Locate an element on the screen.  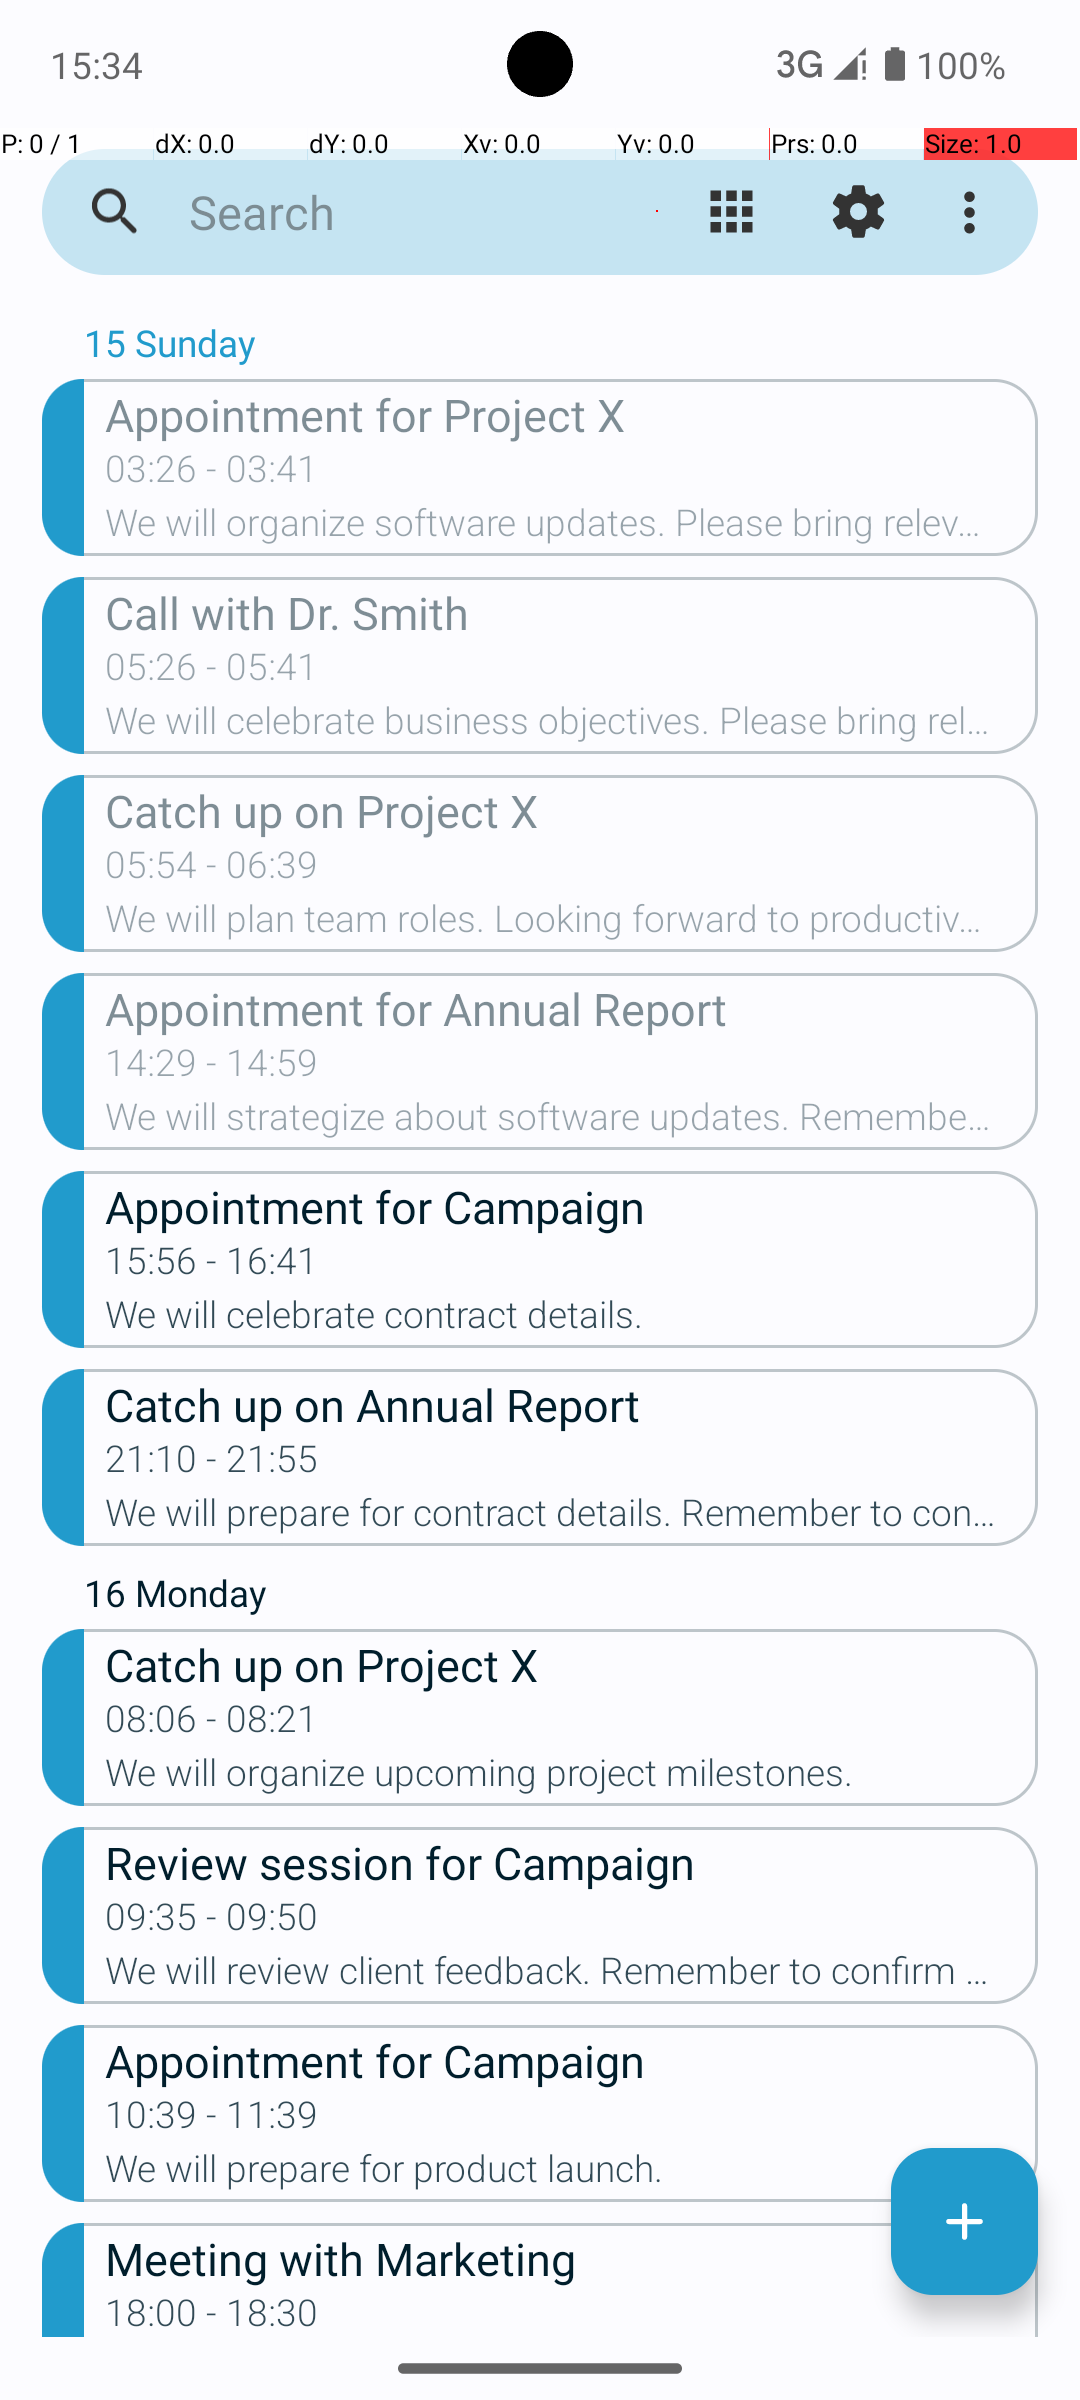
05:54 - 06:39 is located at coordinates (212, 871).